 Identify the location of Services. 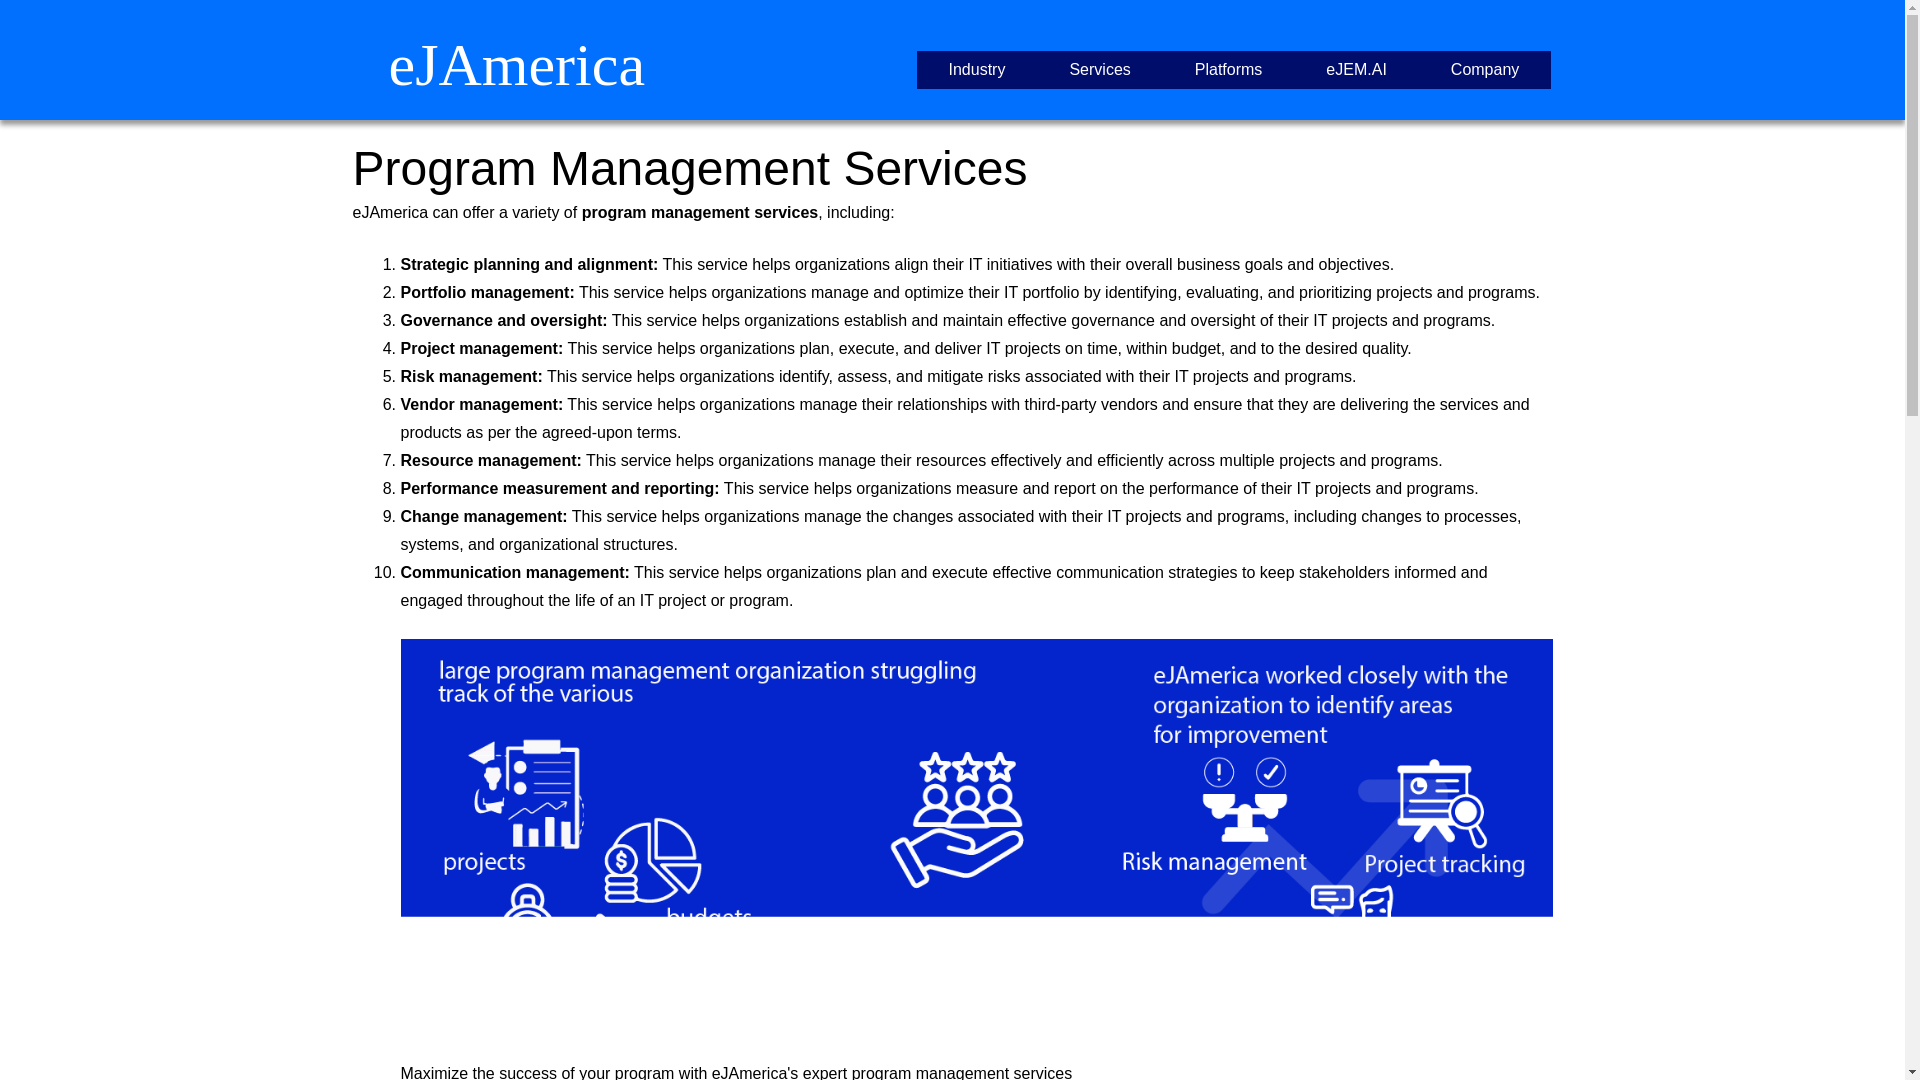
(1100, 70).